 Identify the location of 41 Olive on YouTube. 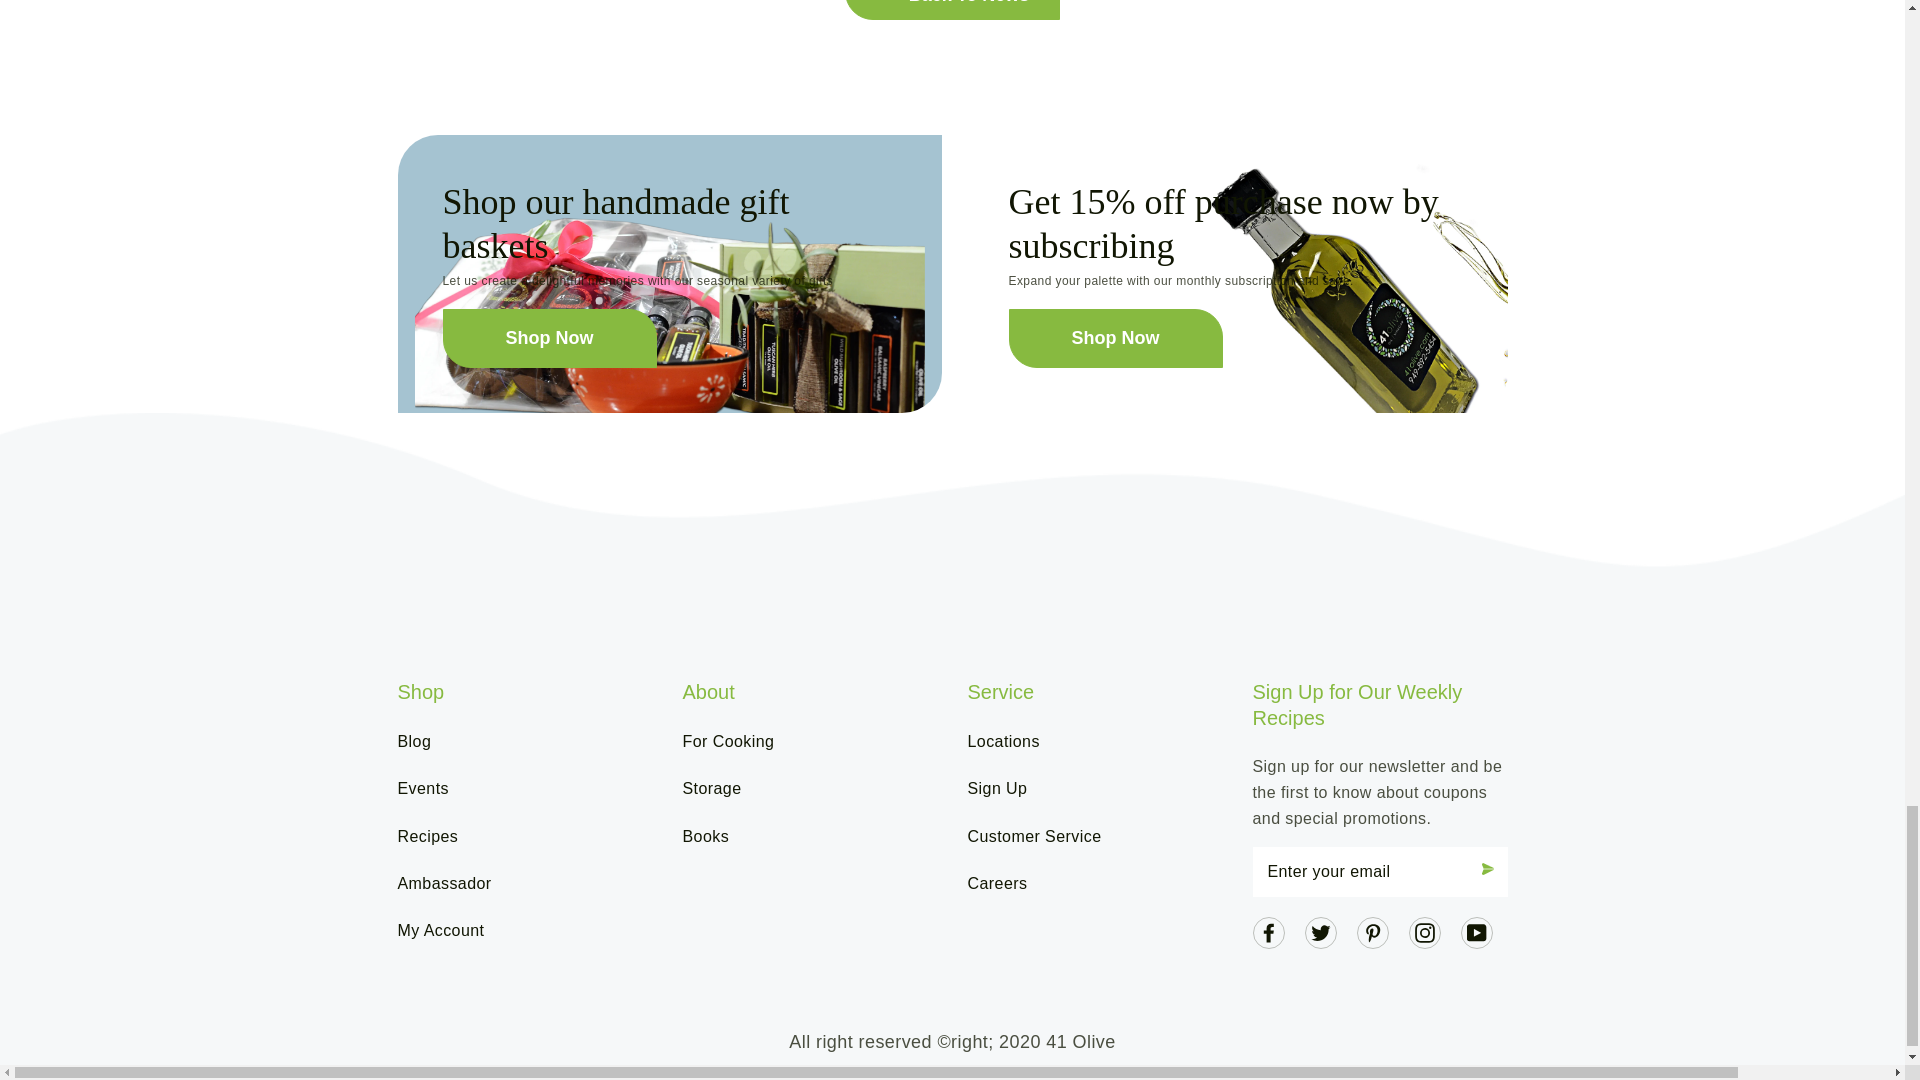
(1476, 931).